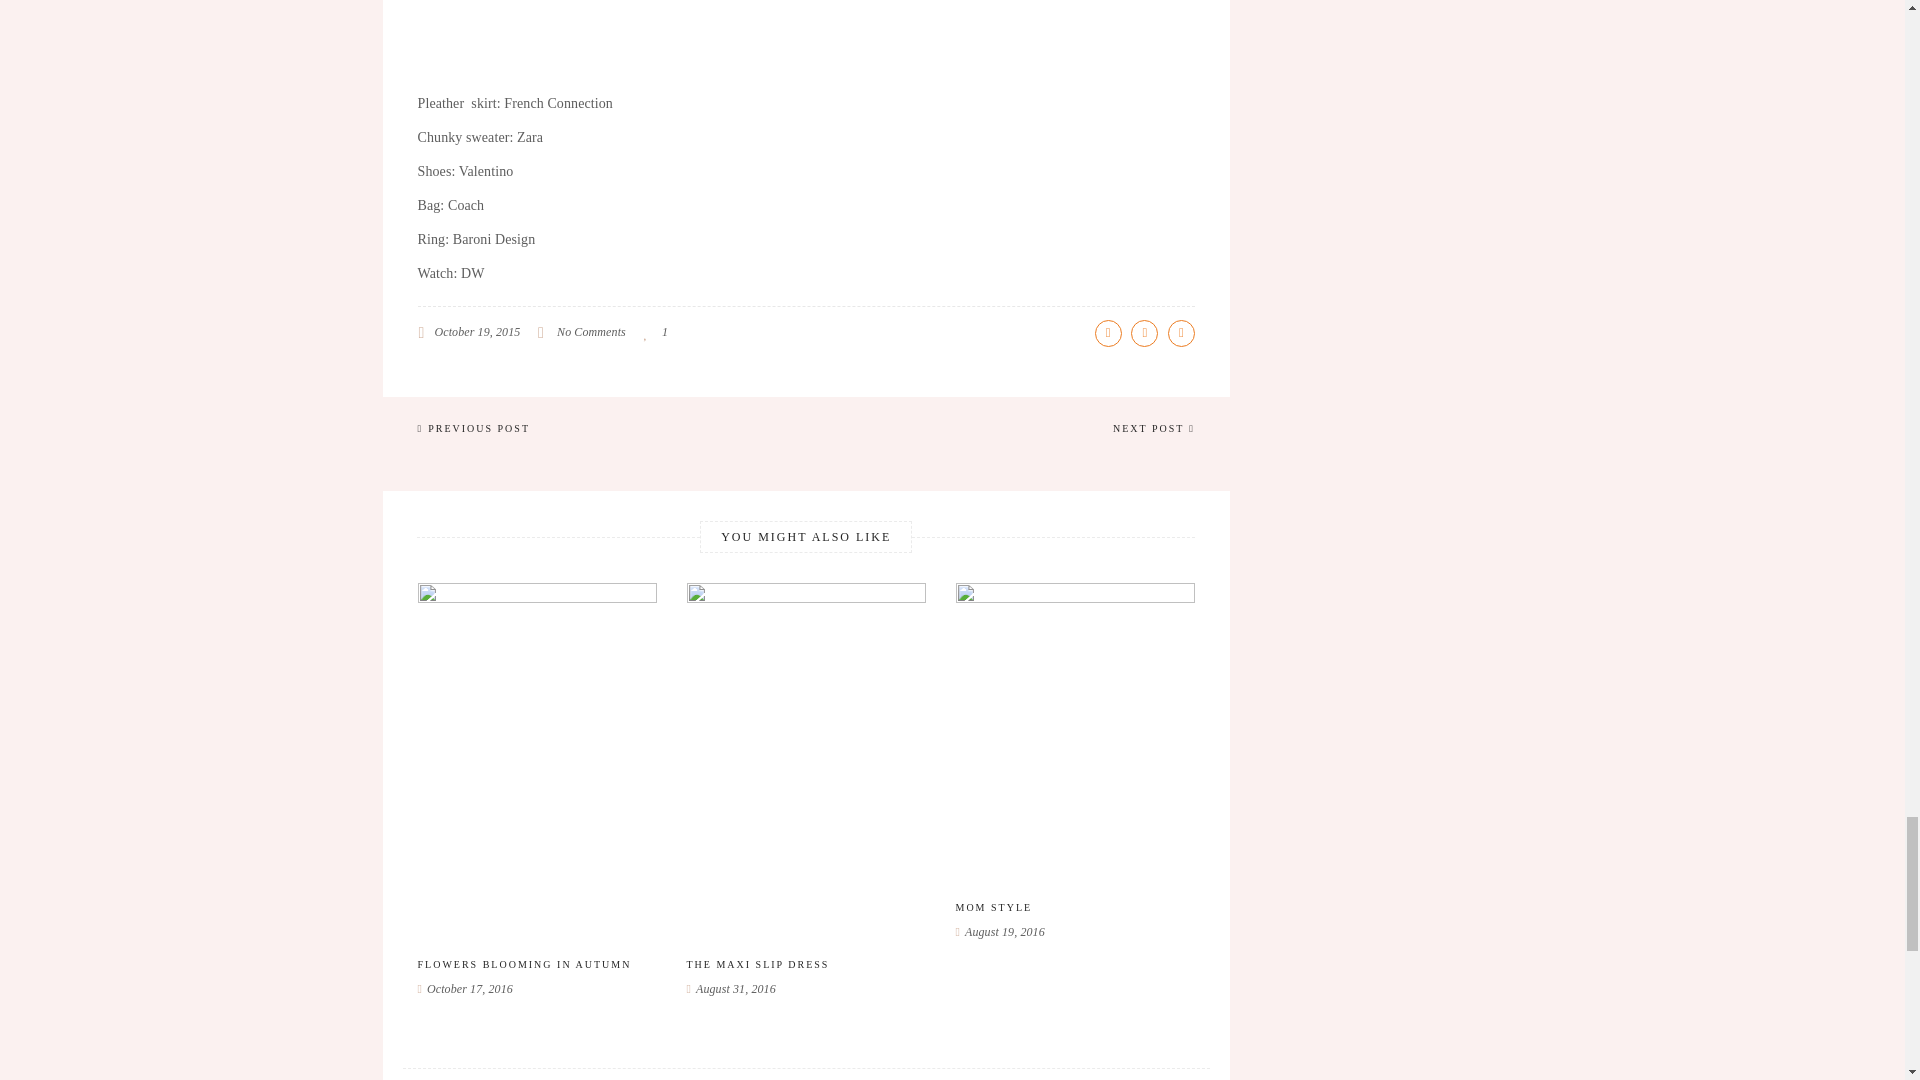 This screenshot has width=1920, height=1080. I want to click on PREVIOUS POST, so click(474, 428).